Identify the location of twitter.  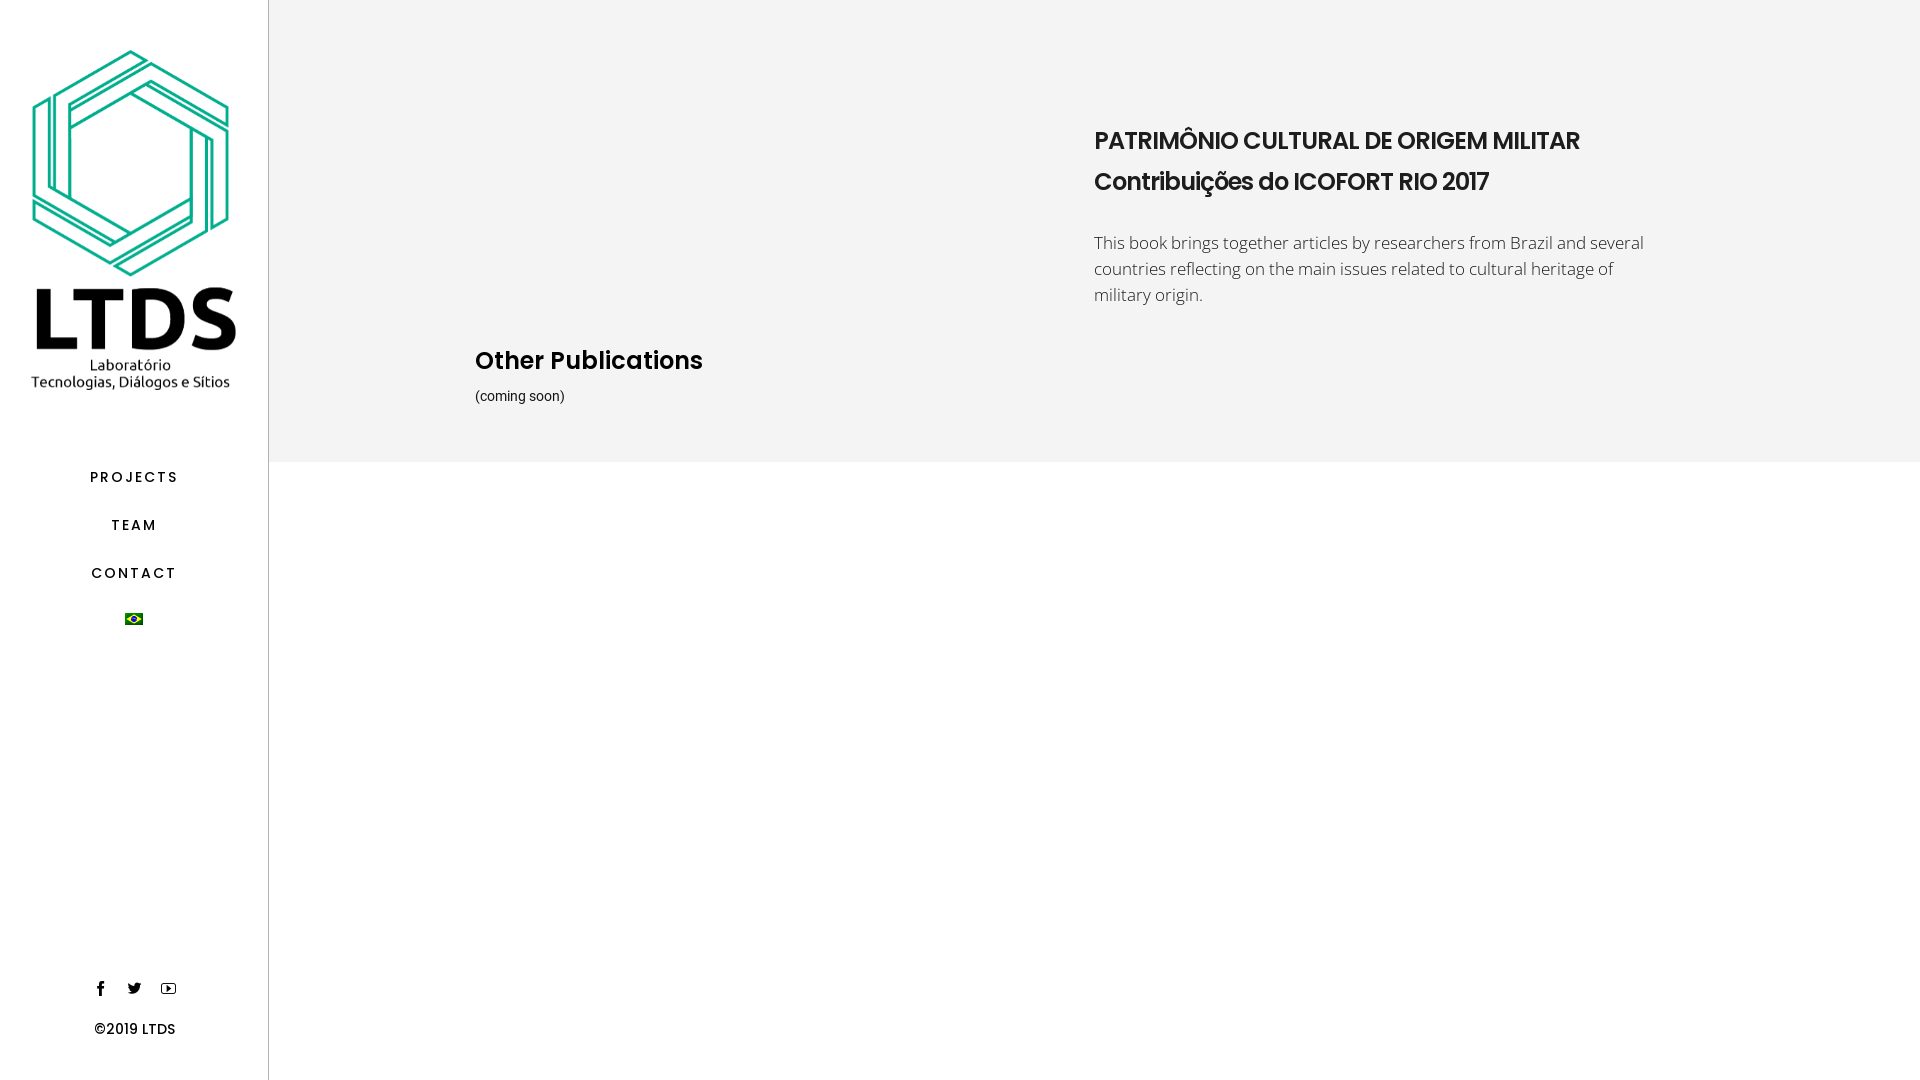
(134, 989).